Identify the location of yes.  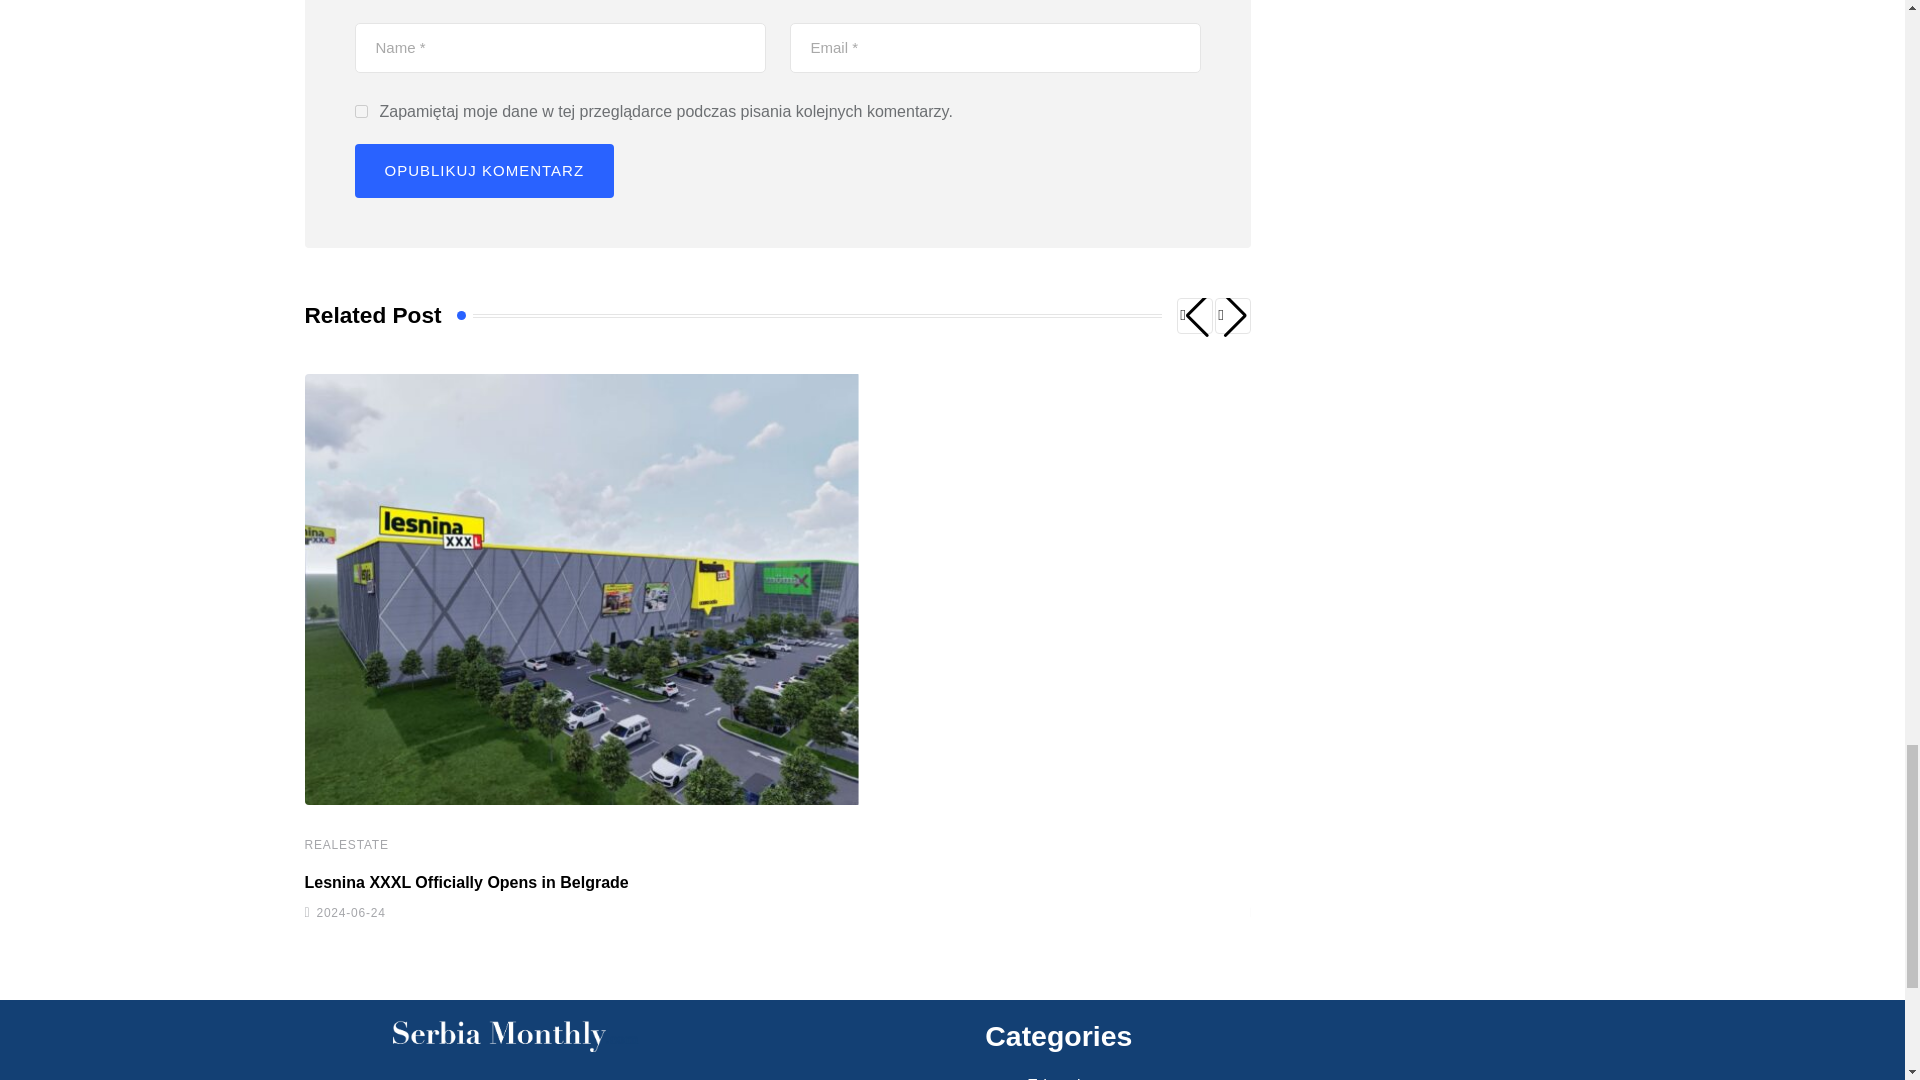
(360, 110).